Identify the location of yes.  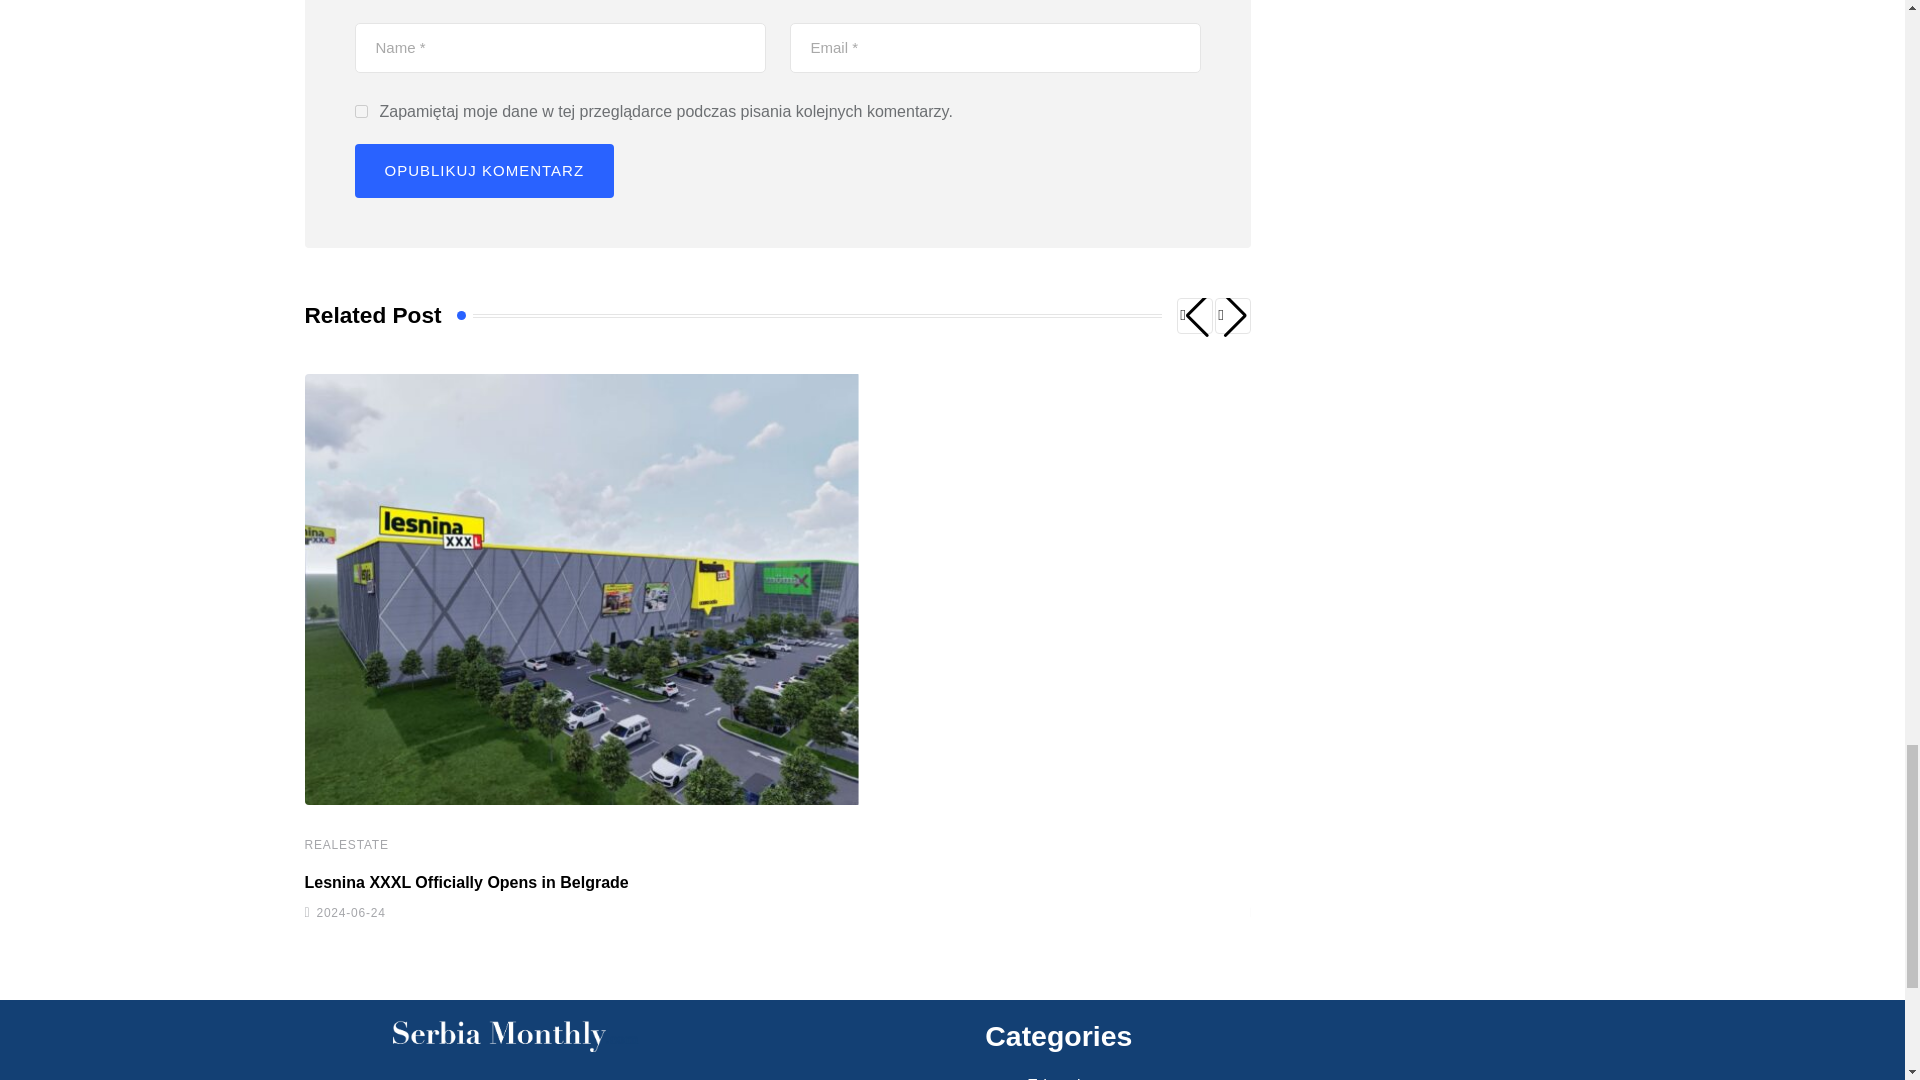
(360, 110).